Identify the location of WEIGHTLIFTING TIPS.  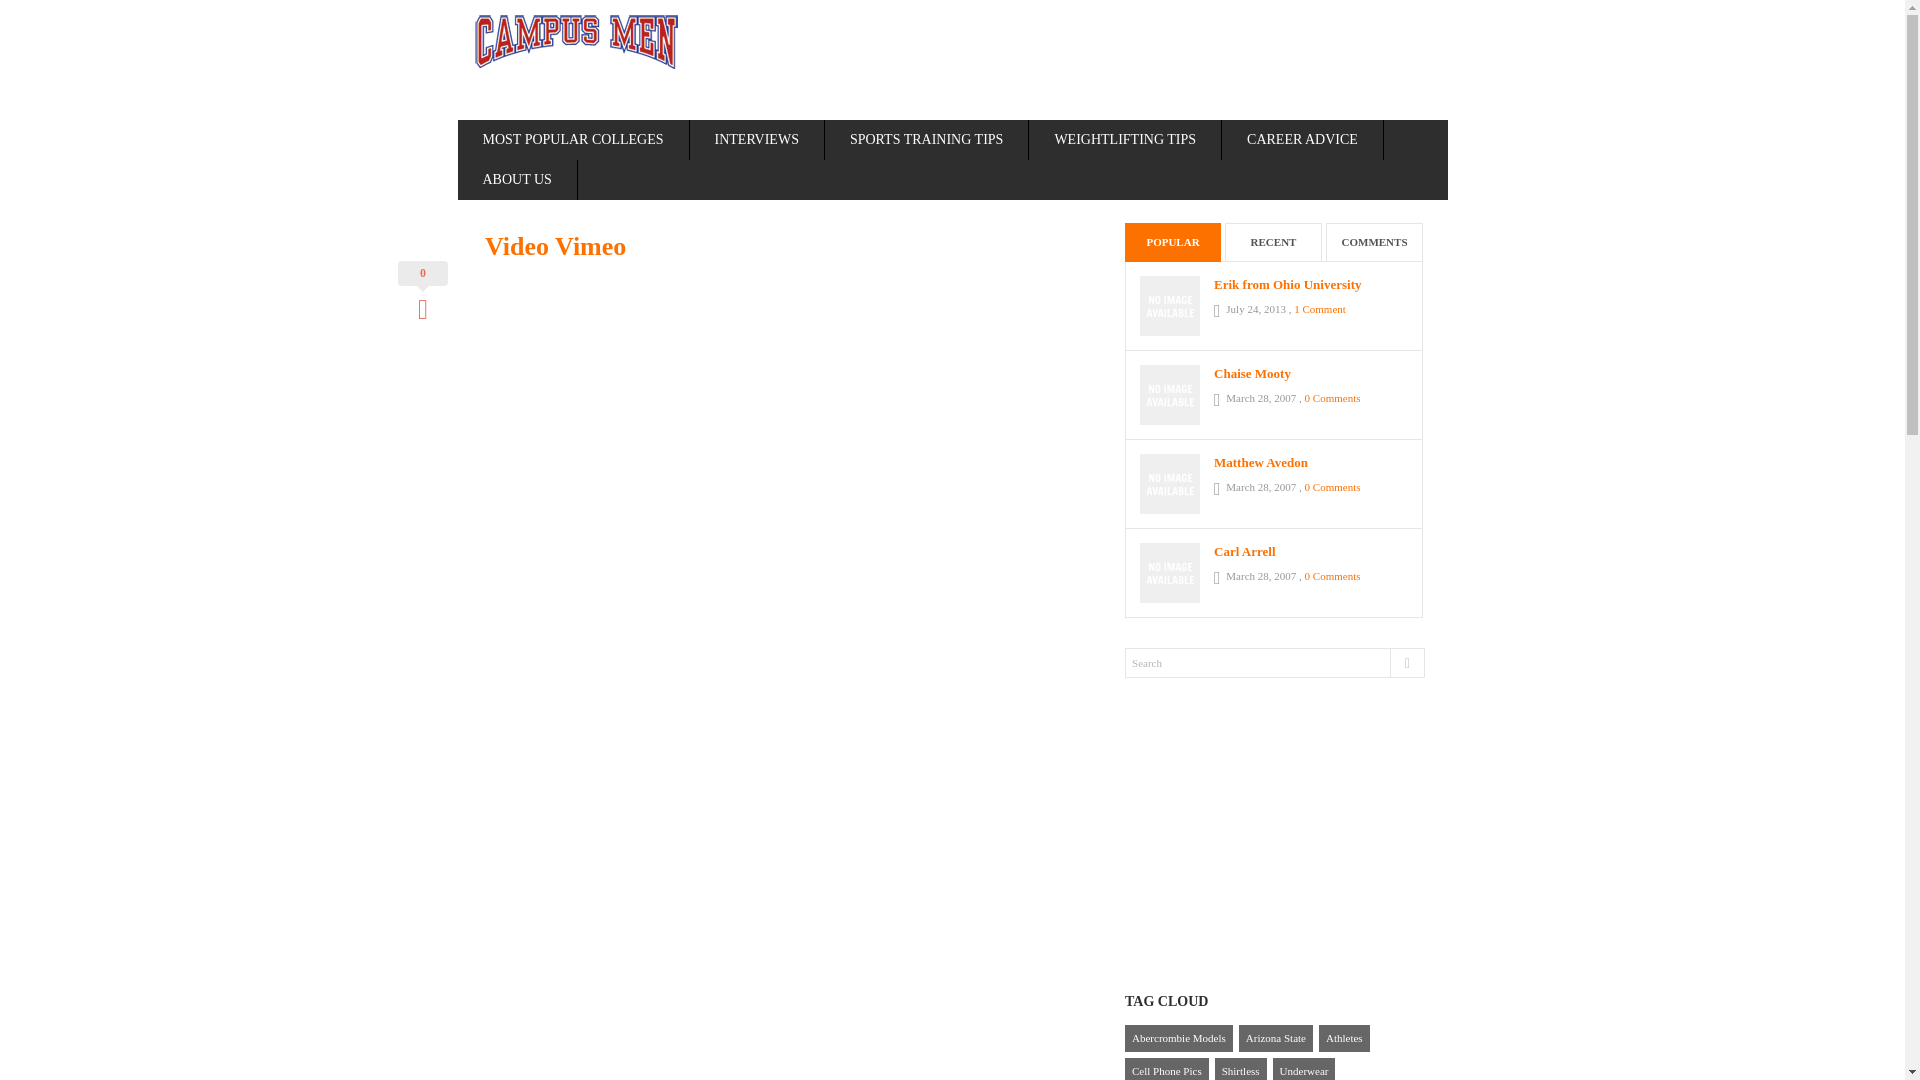
(1125, 139).